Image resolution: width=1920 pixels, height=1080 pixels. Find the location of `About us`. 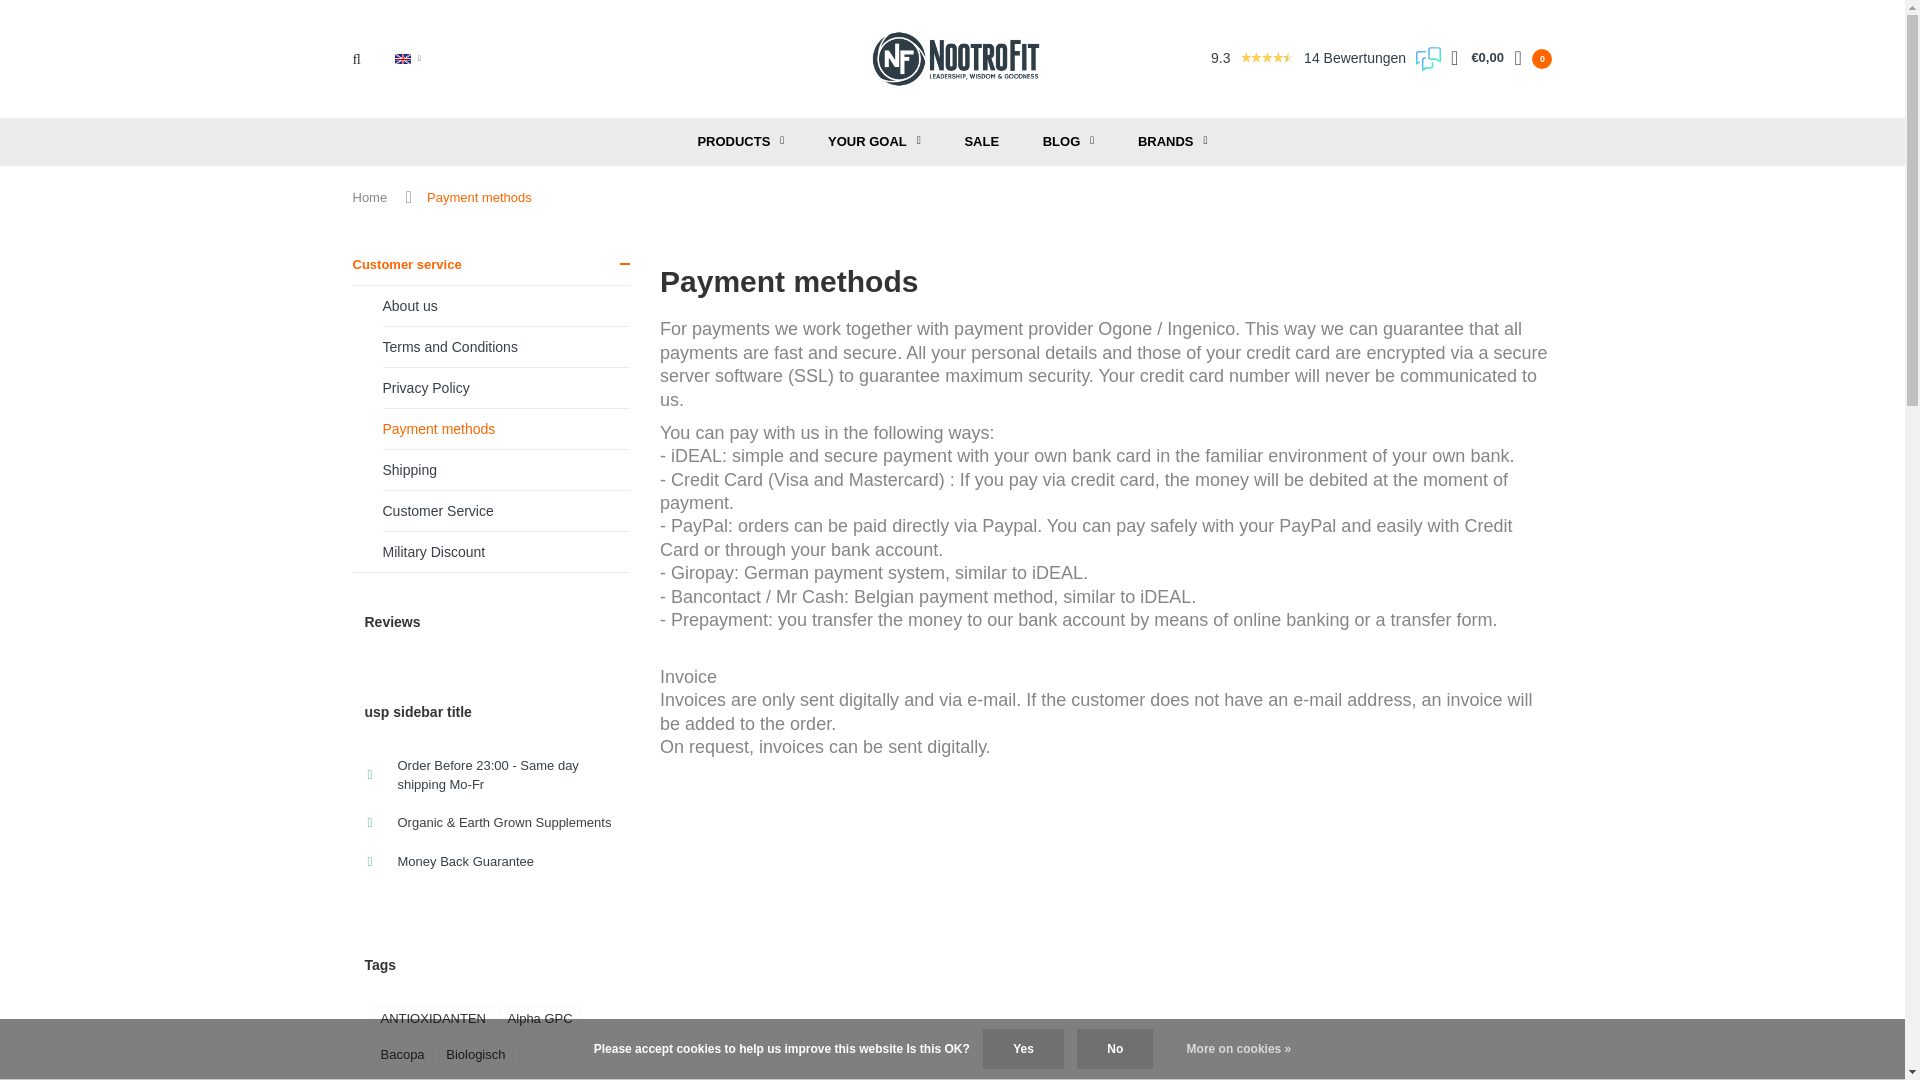

About us is located at coordinates (506, 306).